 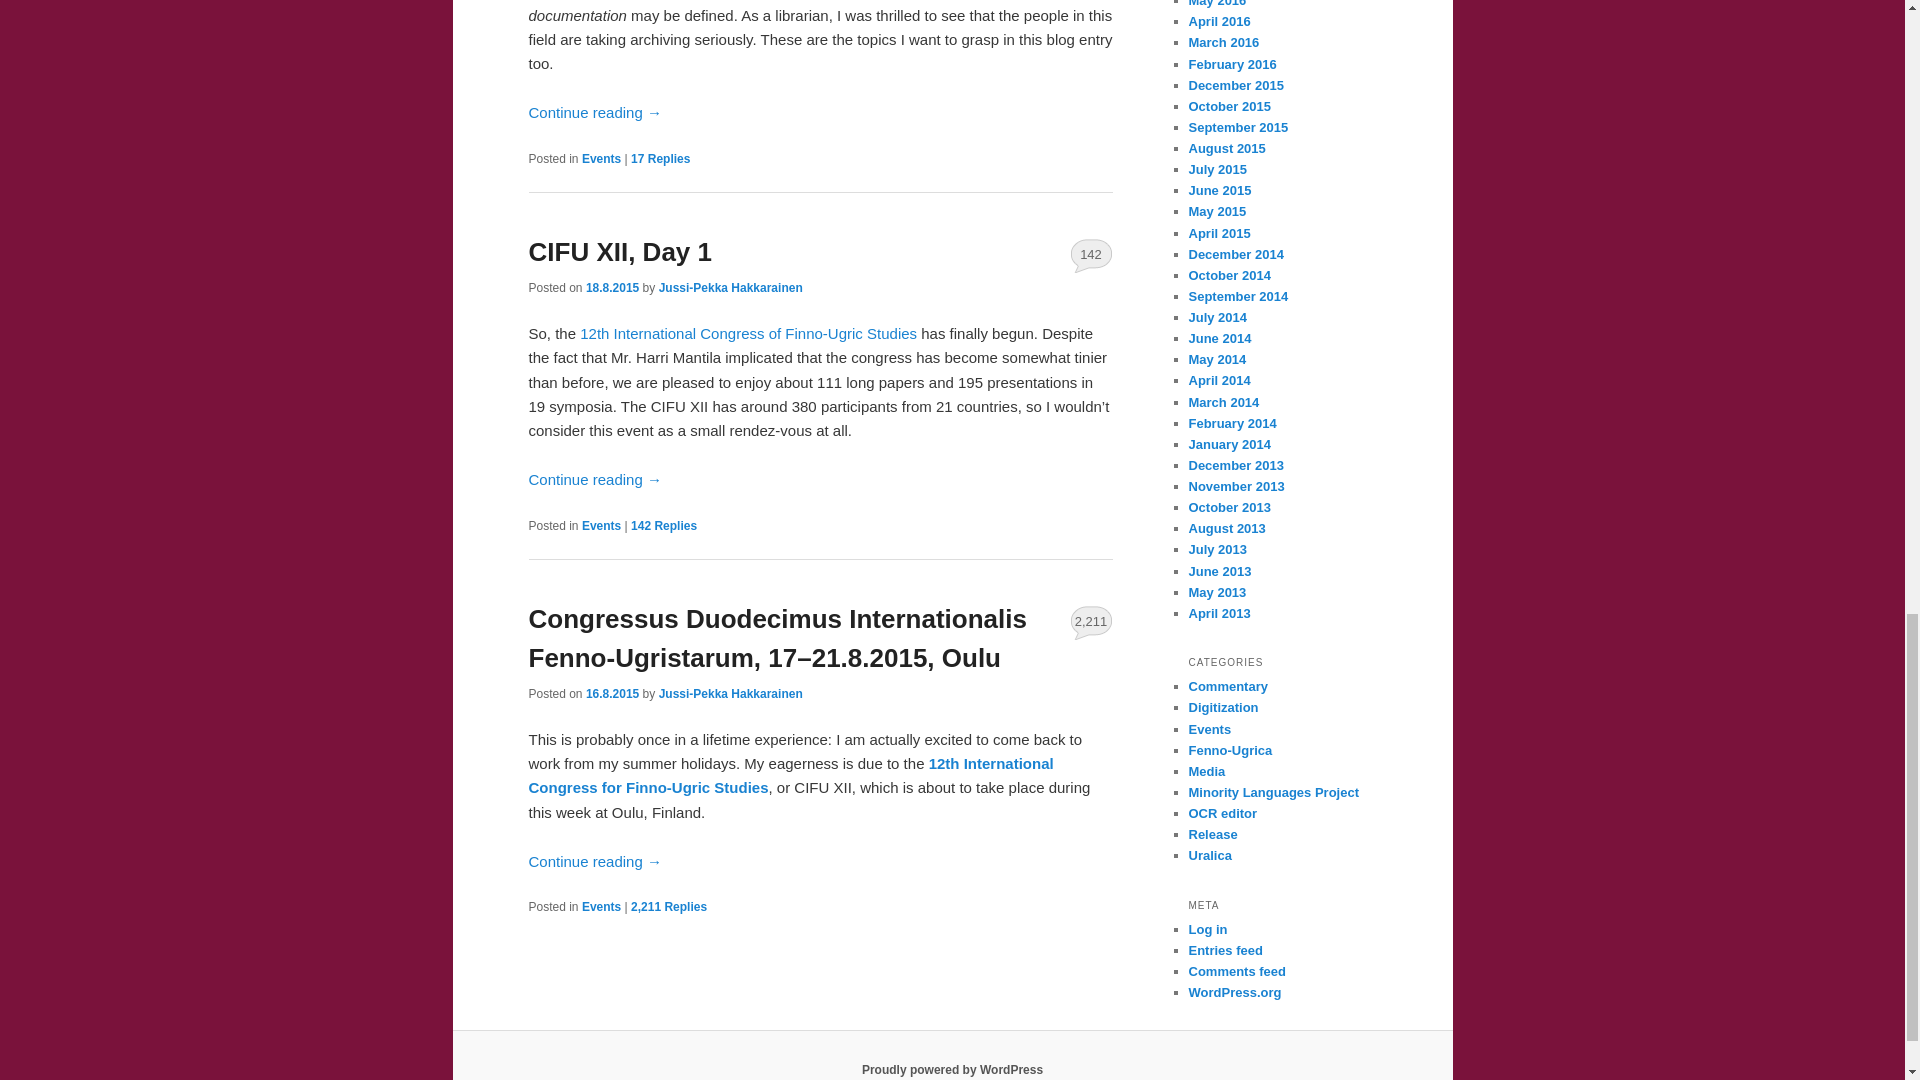 What do you see at coordinates (612, 693) in the screenshot?
I see `17.22` at bounding box center [612, 693].